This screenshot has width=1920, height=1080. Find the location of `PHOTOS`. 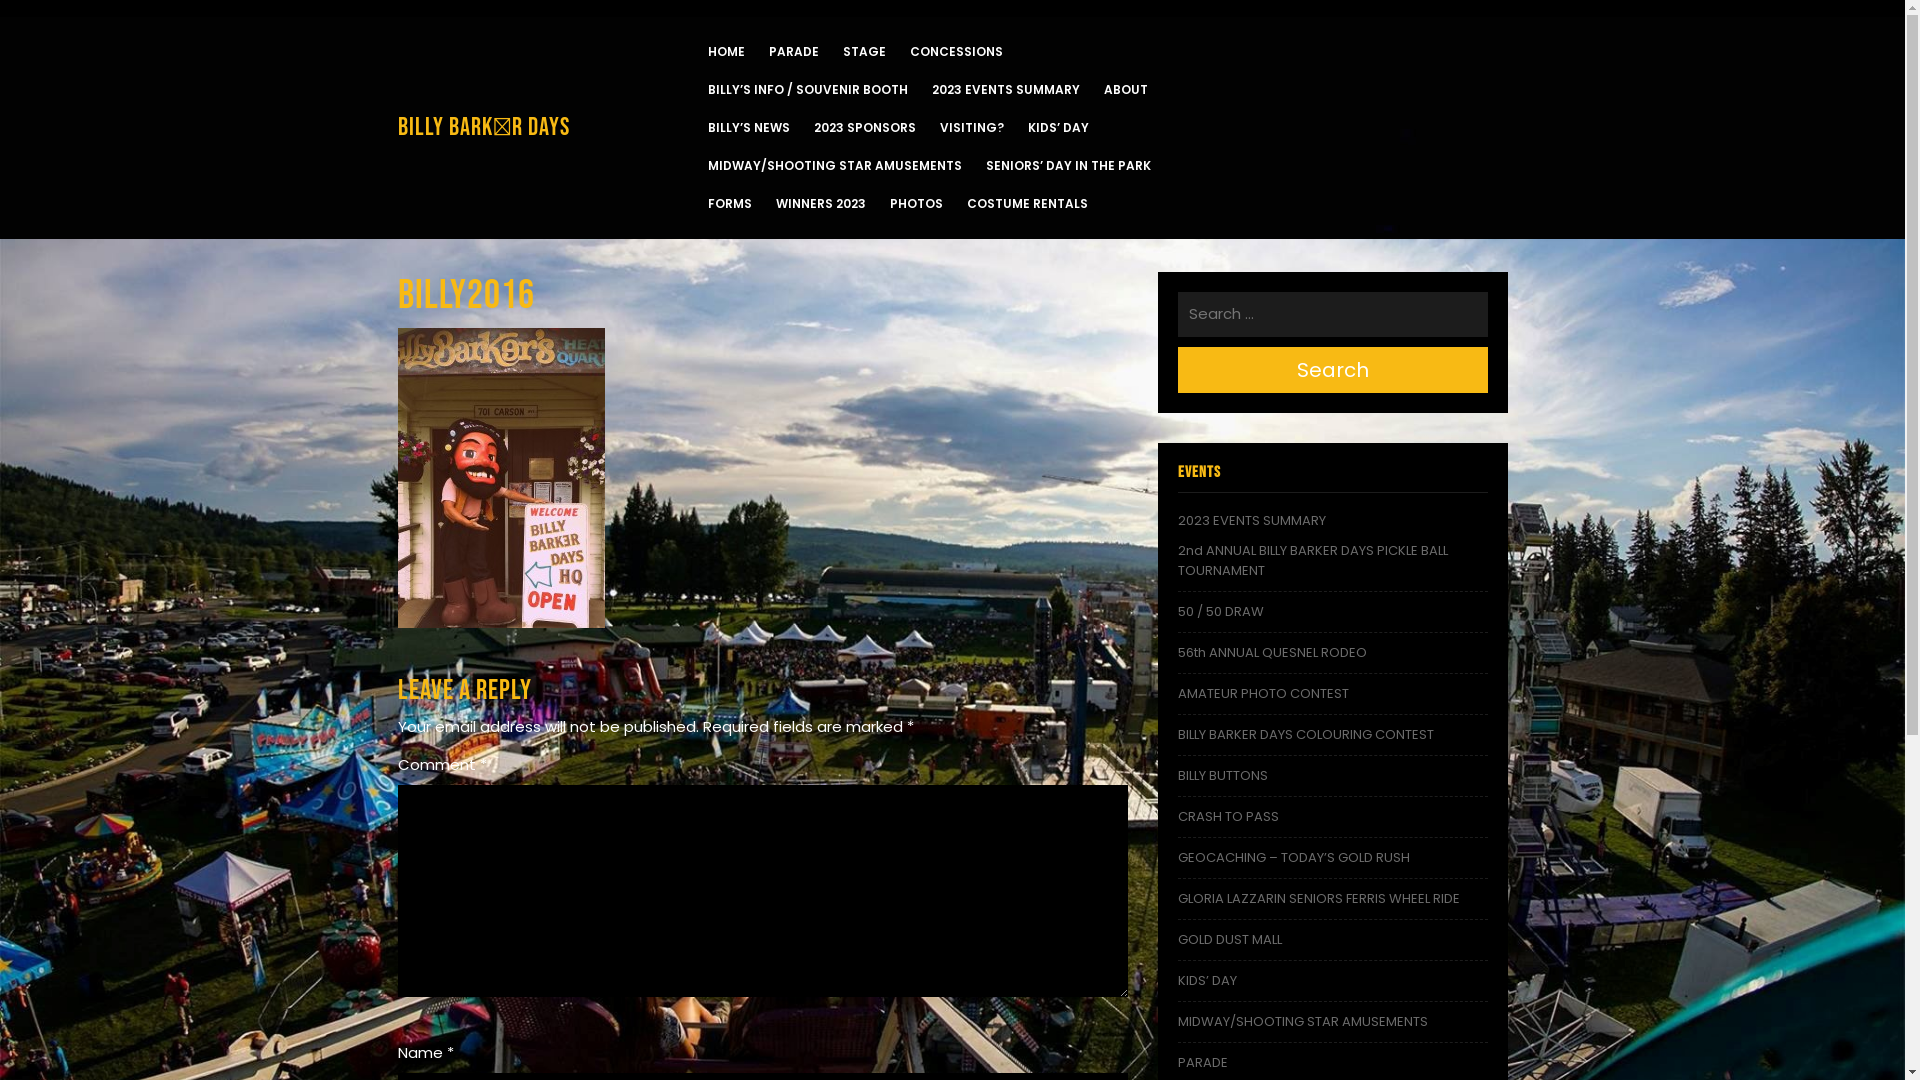

PHOTOS is located at coordinates (916, 204).